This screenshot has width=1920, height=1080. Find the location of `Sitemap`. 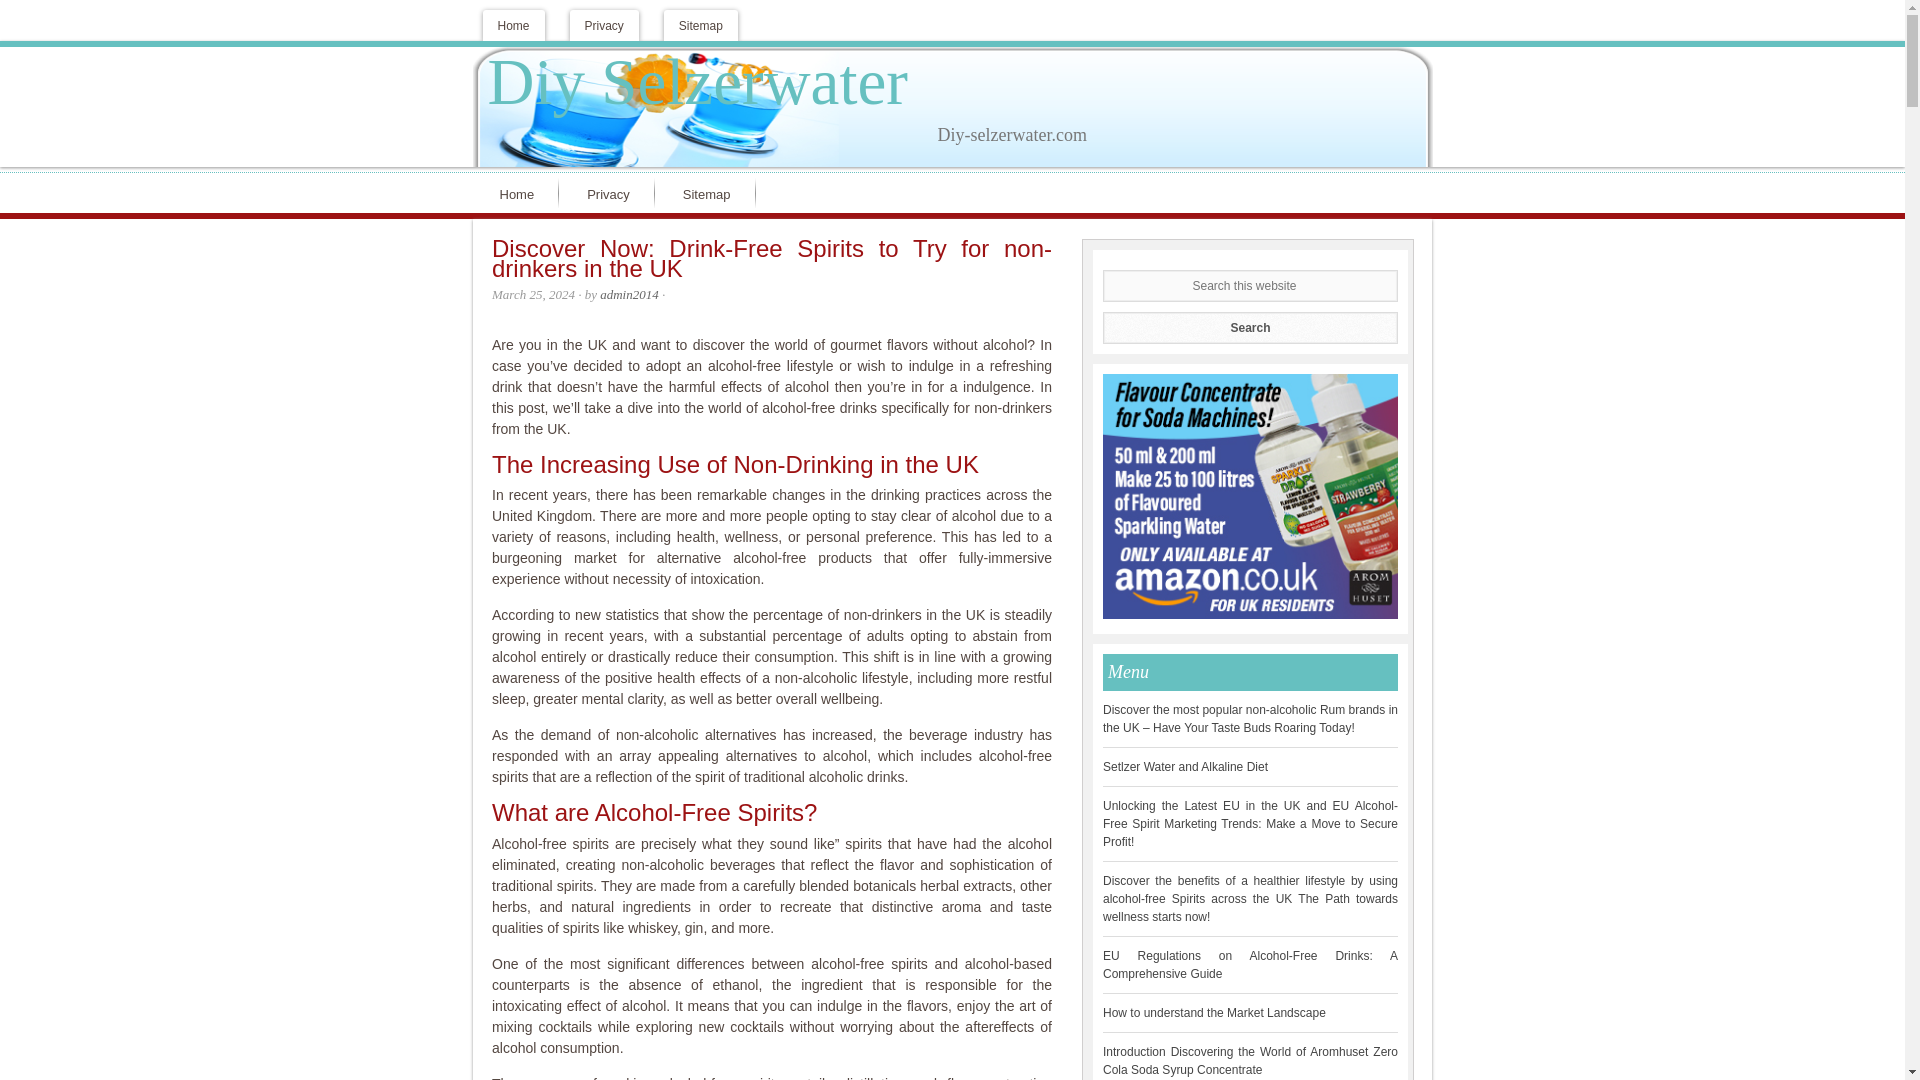

Sitemap is located at coordinates (700, 25).